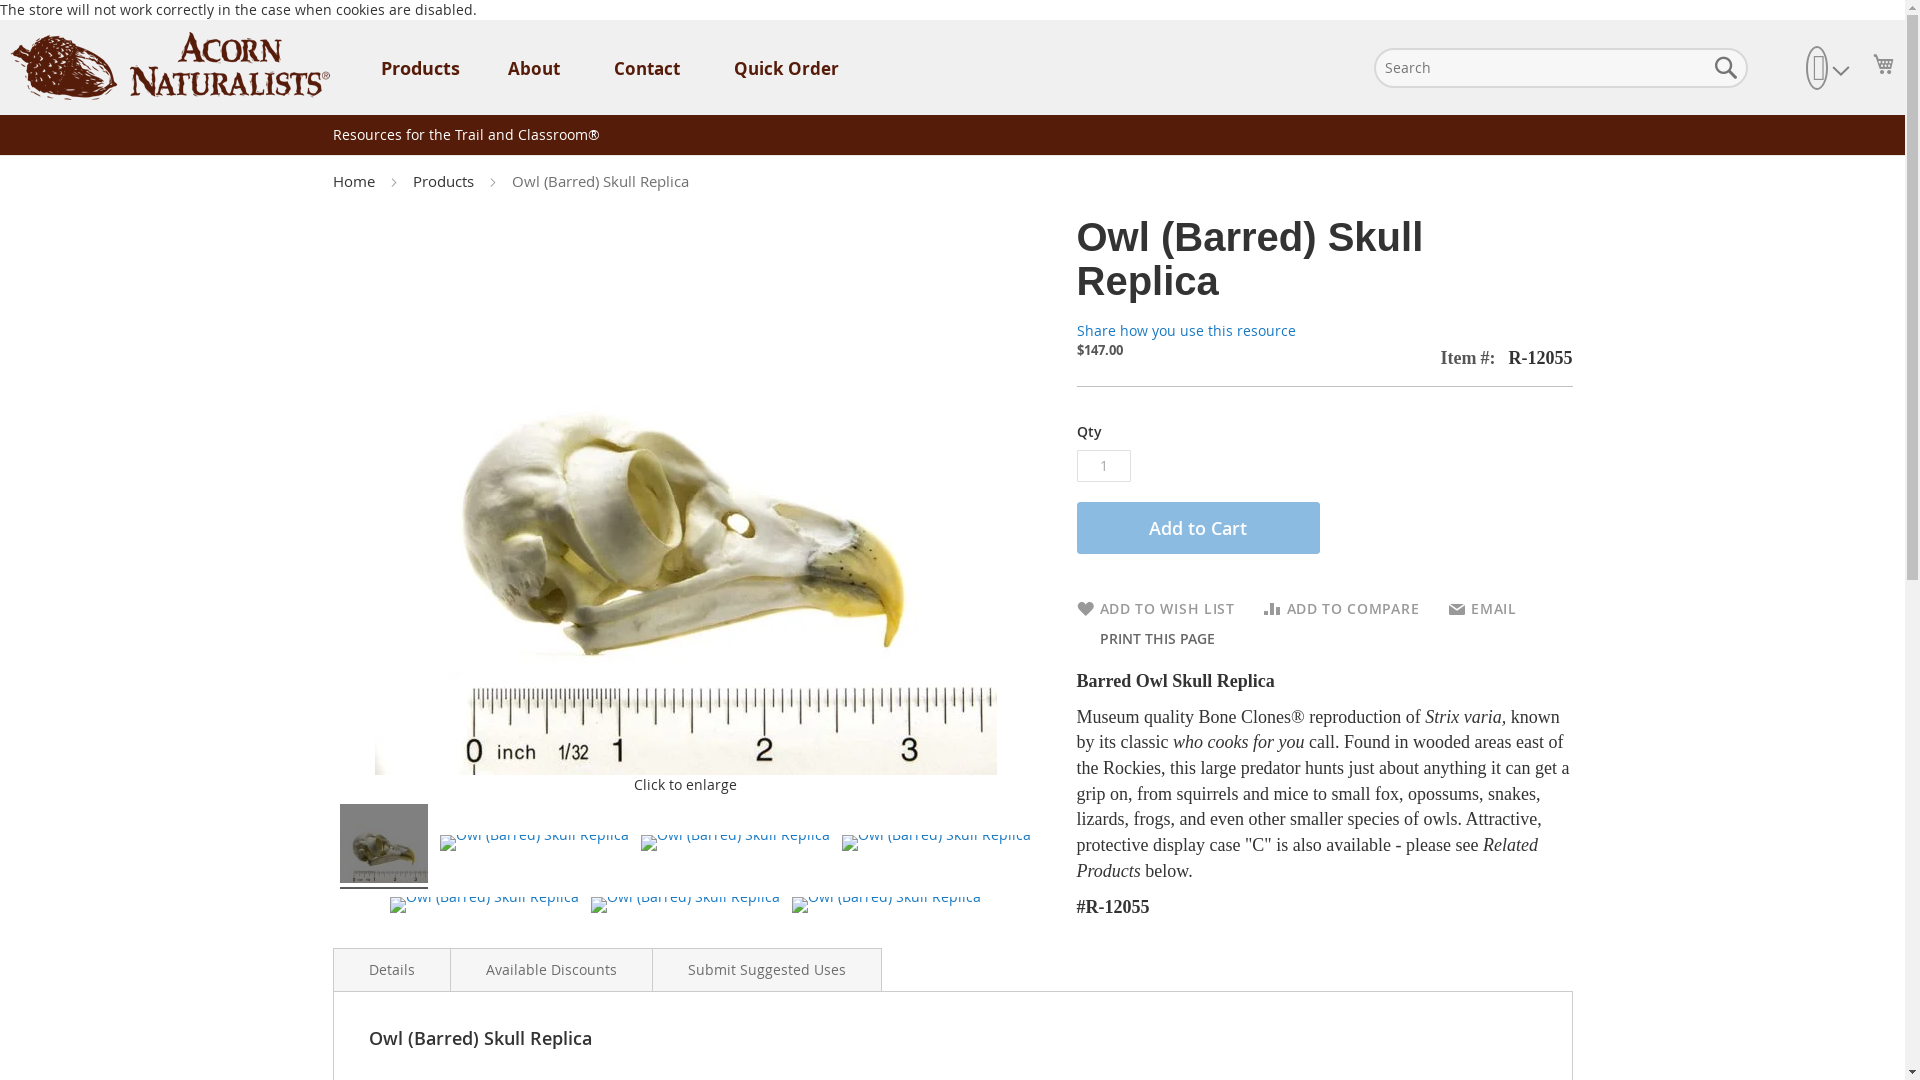  What do you see at coordinates (1154, 638) in the screenshot?
I see `  PRINT THIS PAGE` at bounding box center [1154, 638].